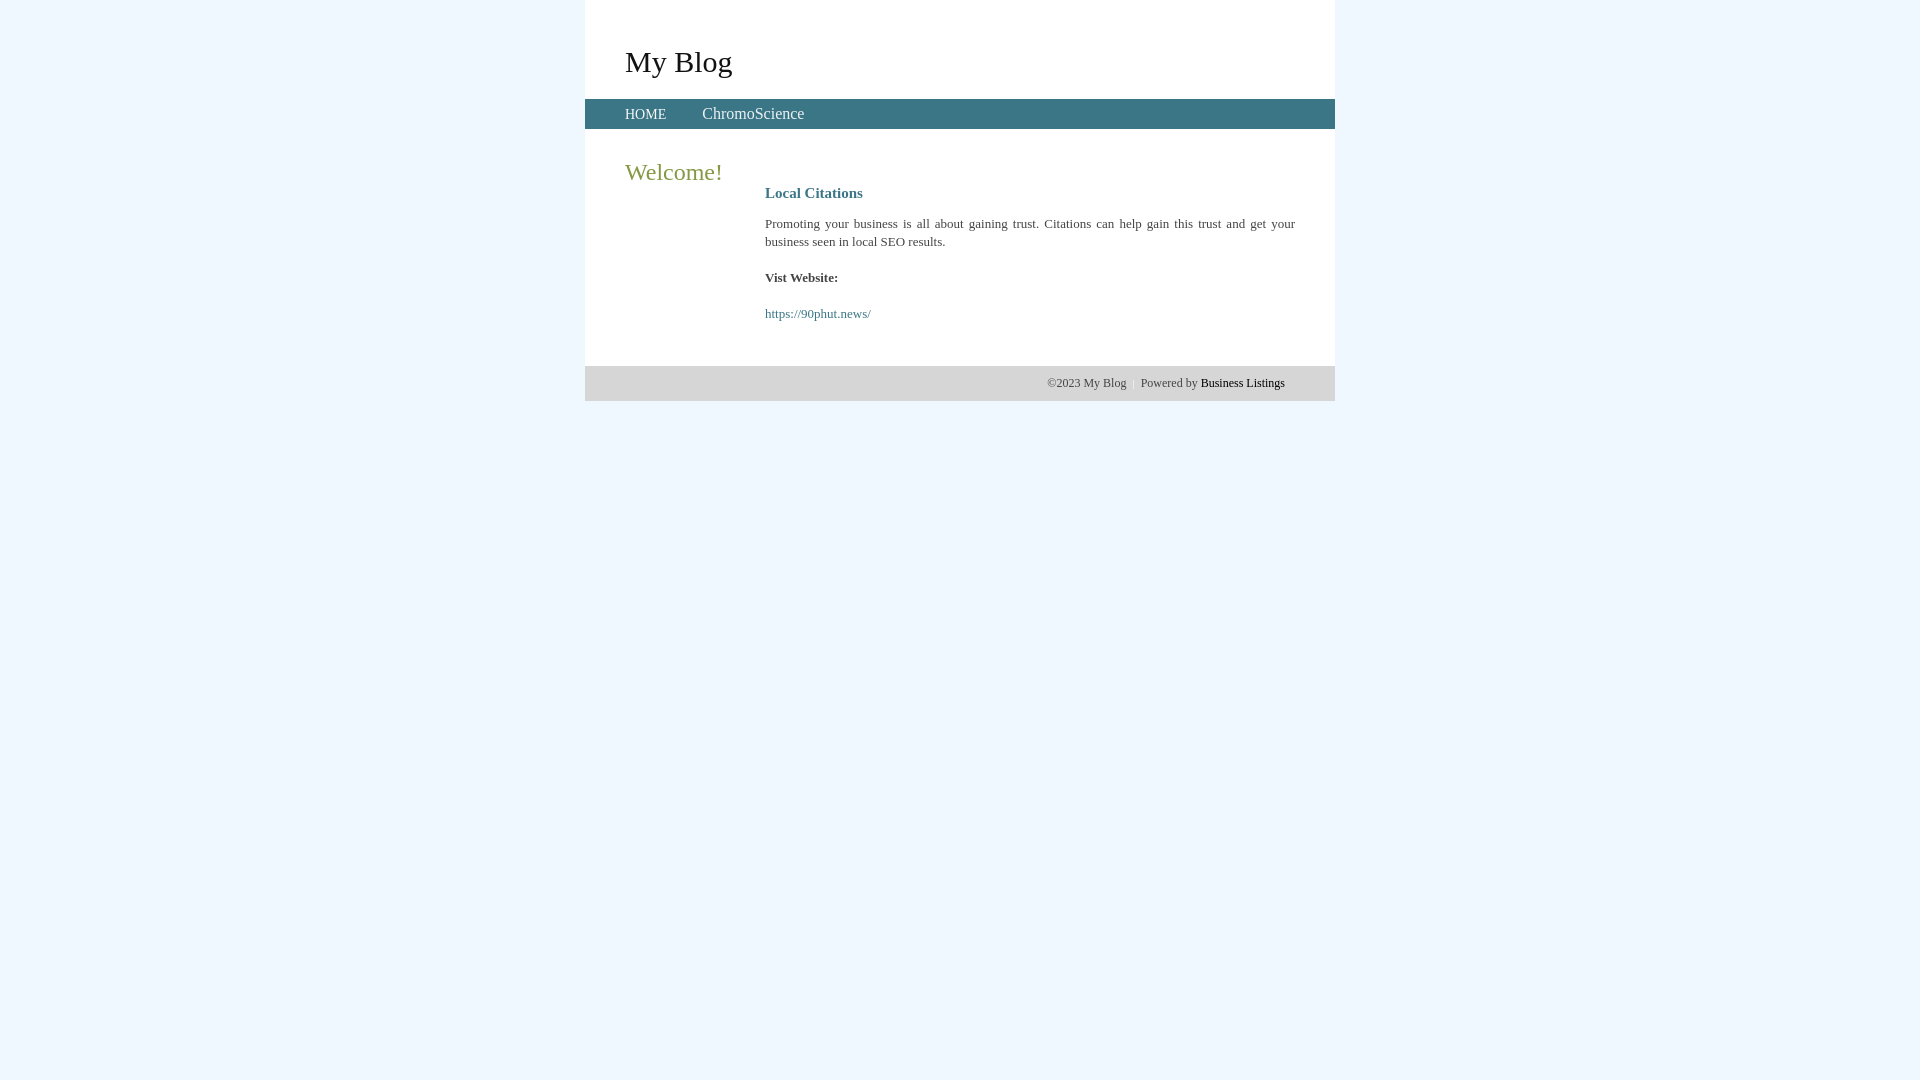 The width and height of the screenshot is (1920, 1080). I want to click on ChromoScience, so click(753, 114).